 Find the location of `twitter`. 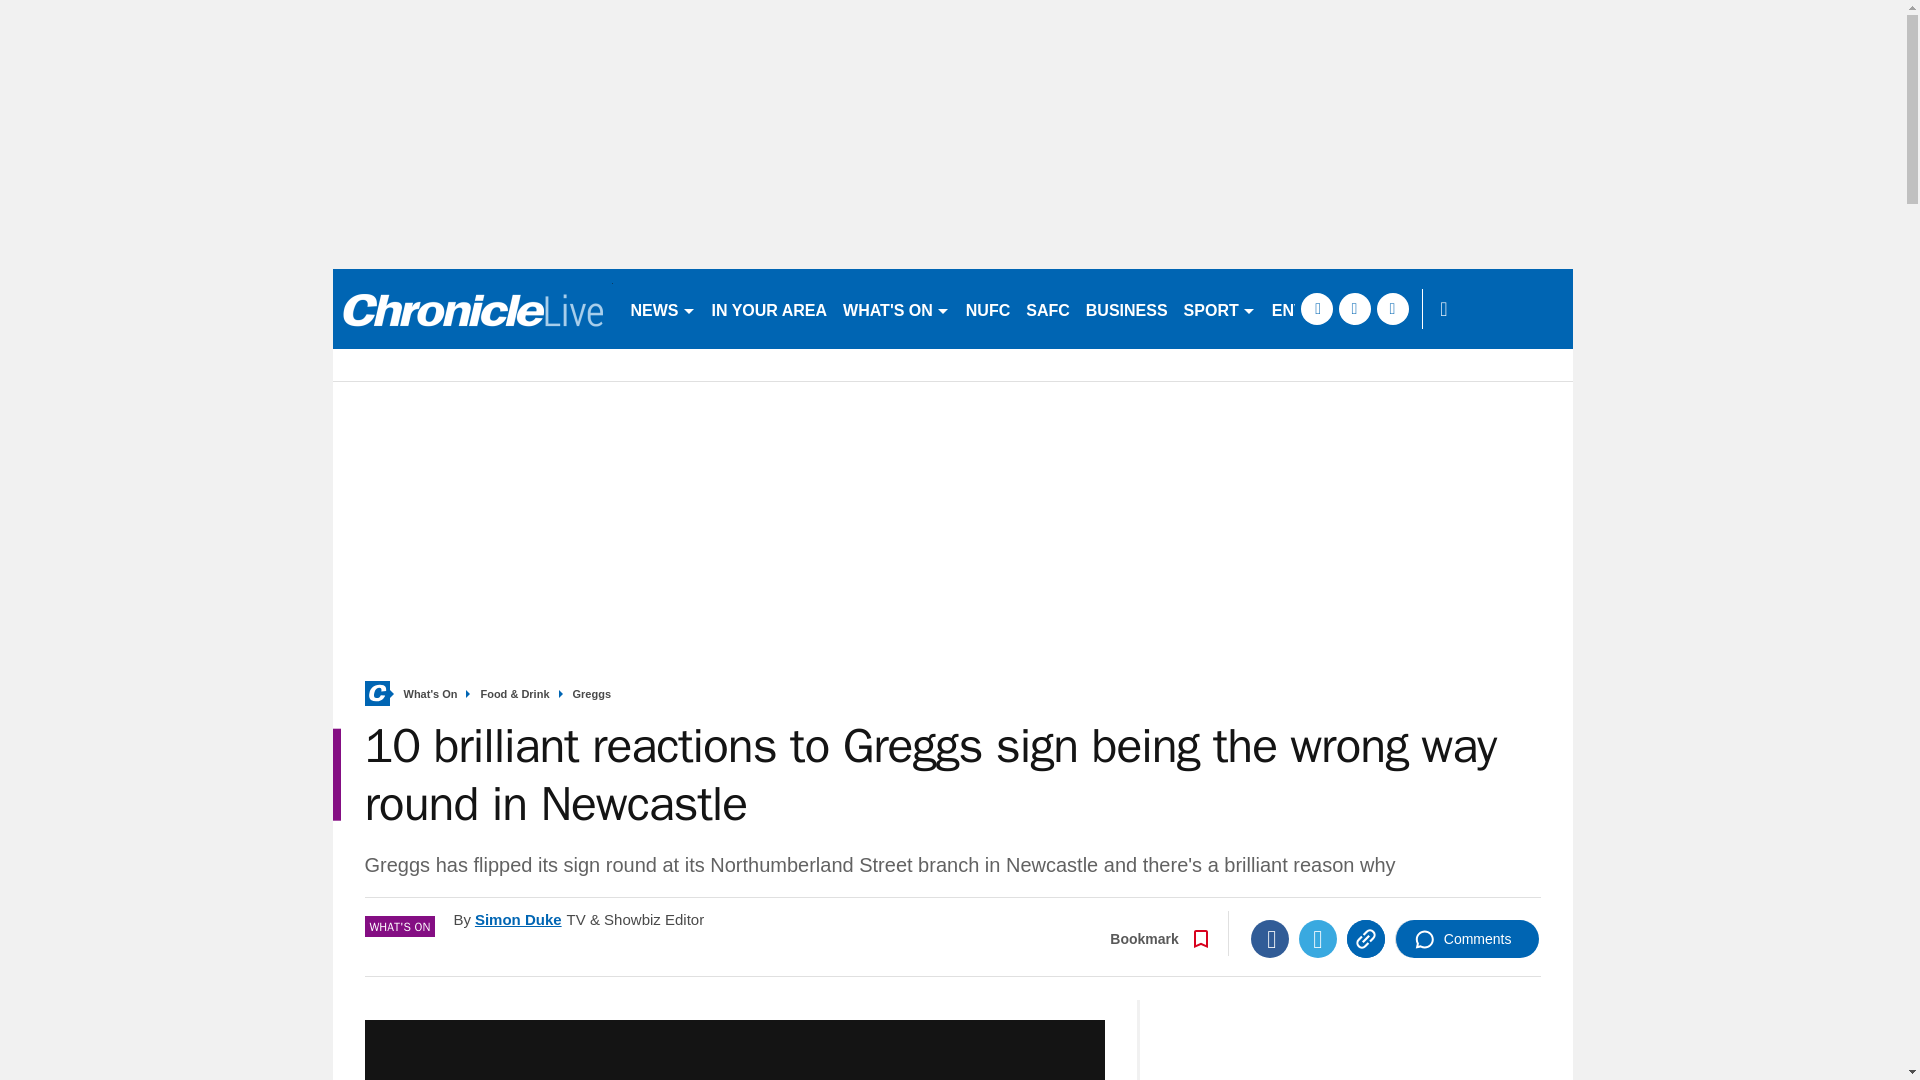

twitter is located at coordinates (1354, 308).